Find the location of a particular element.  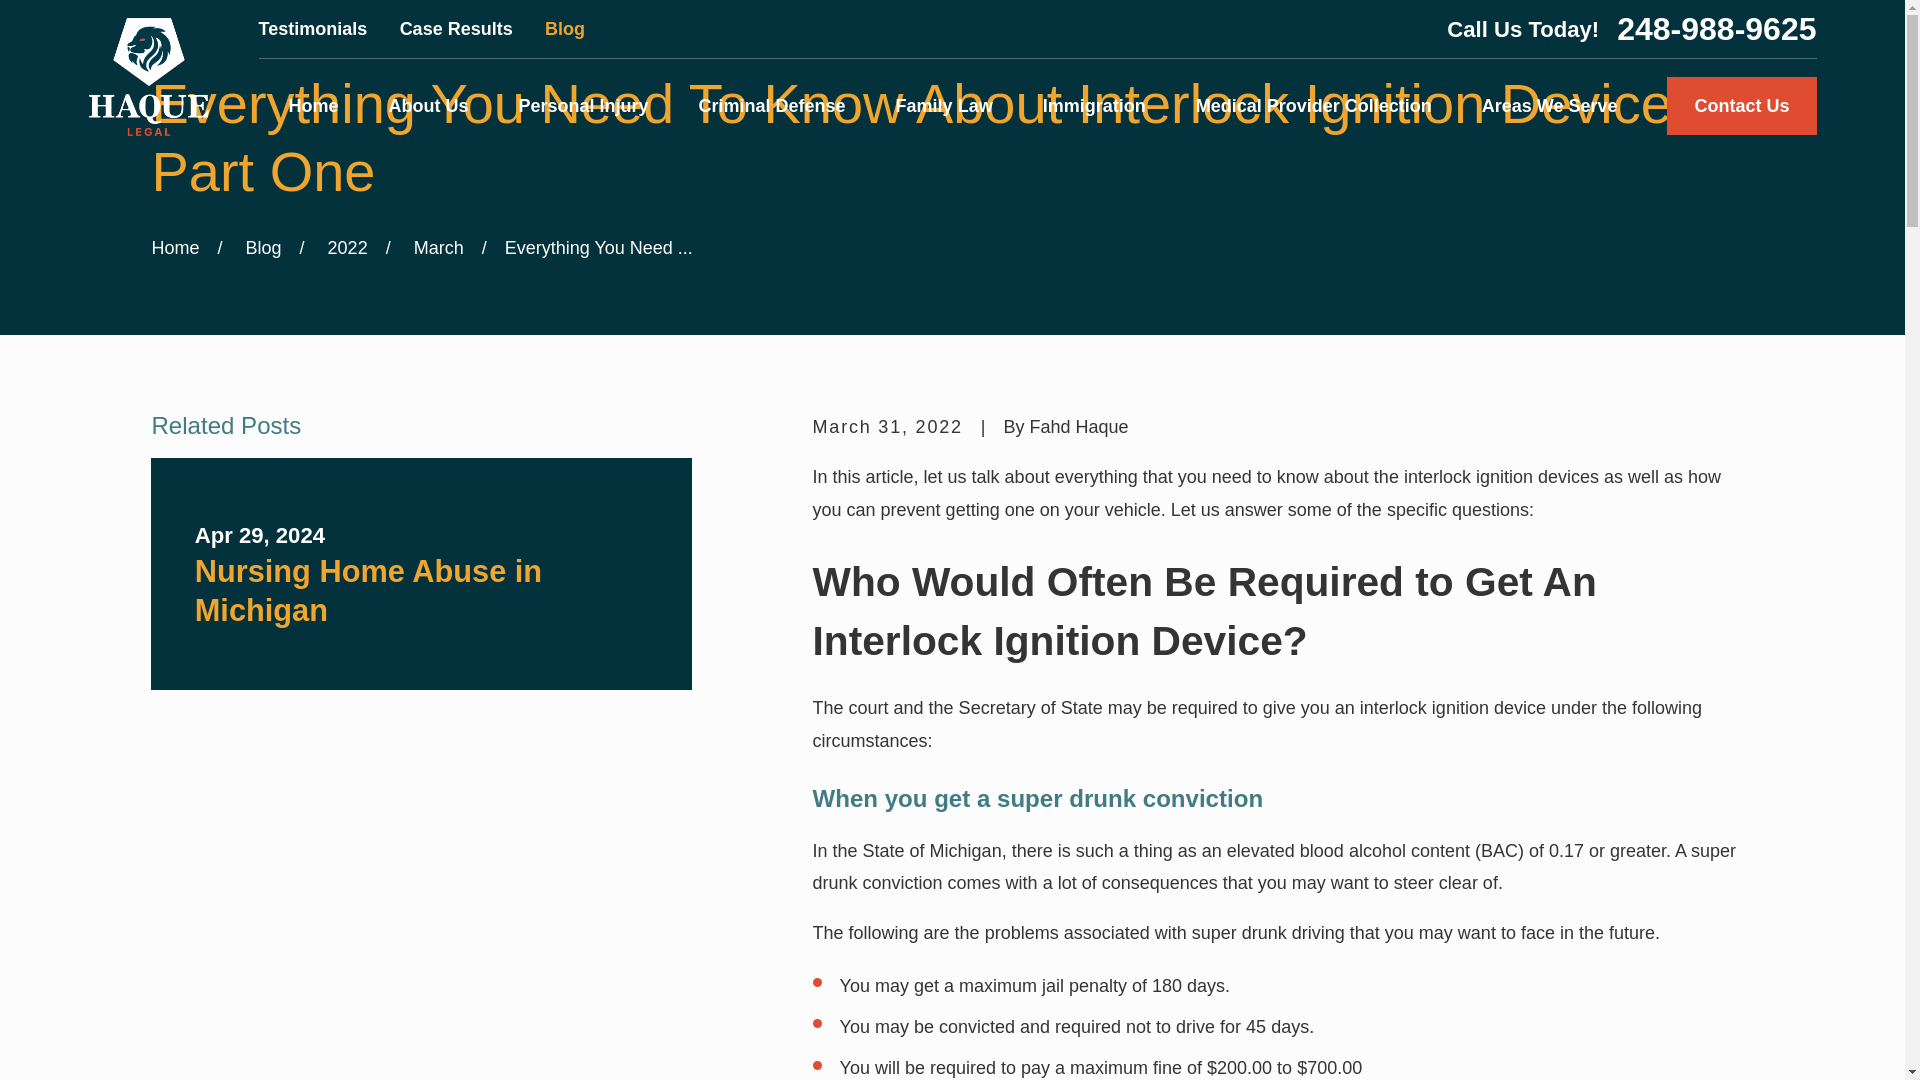

Family Law is located at coordinates (944, 106).